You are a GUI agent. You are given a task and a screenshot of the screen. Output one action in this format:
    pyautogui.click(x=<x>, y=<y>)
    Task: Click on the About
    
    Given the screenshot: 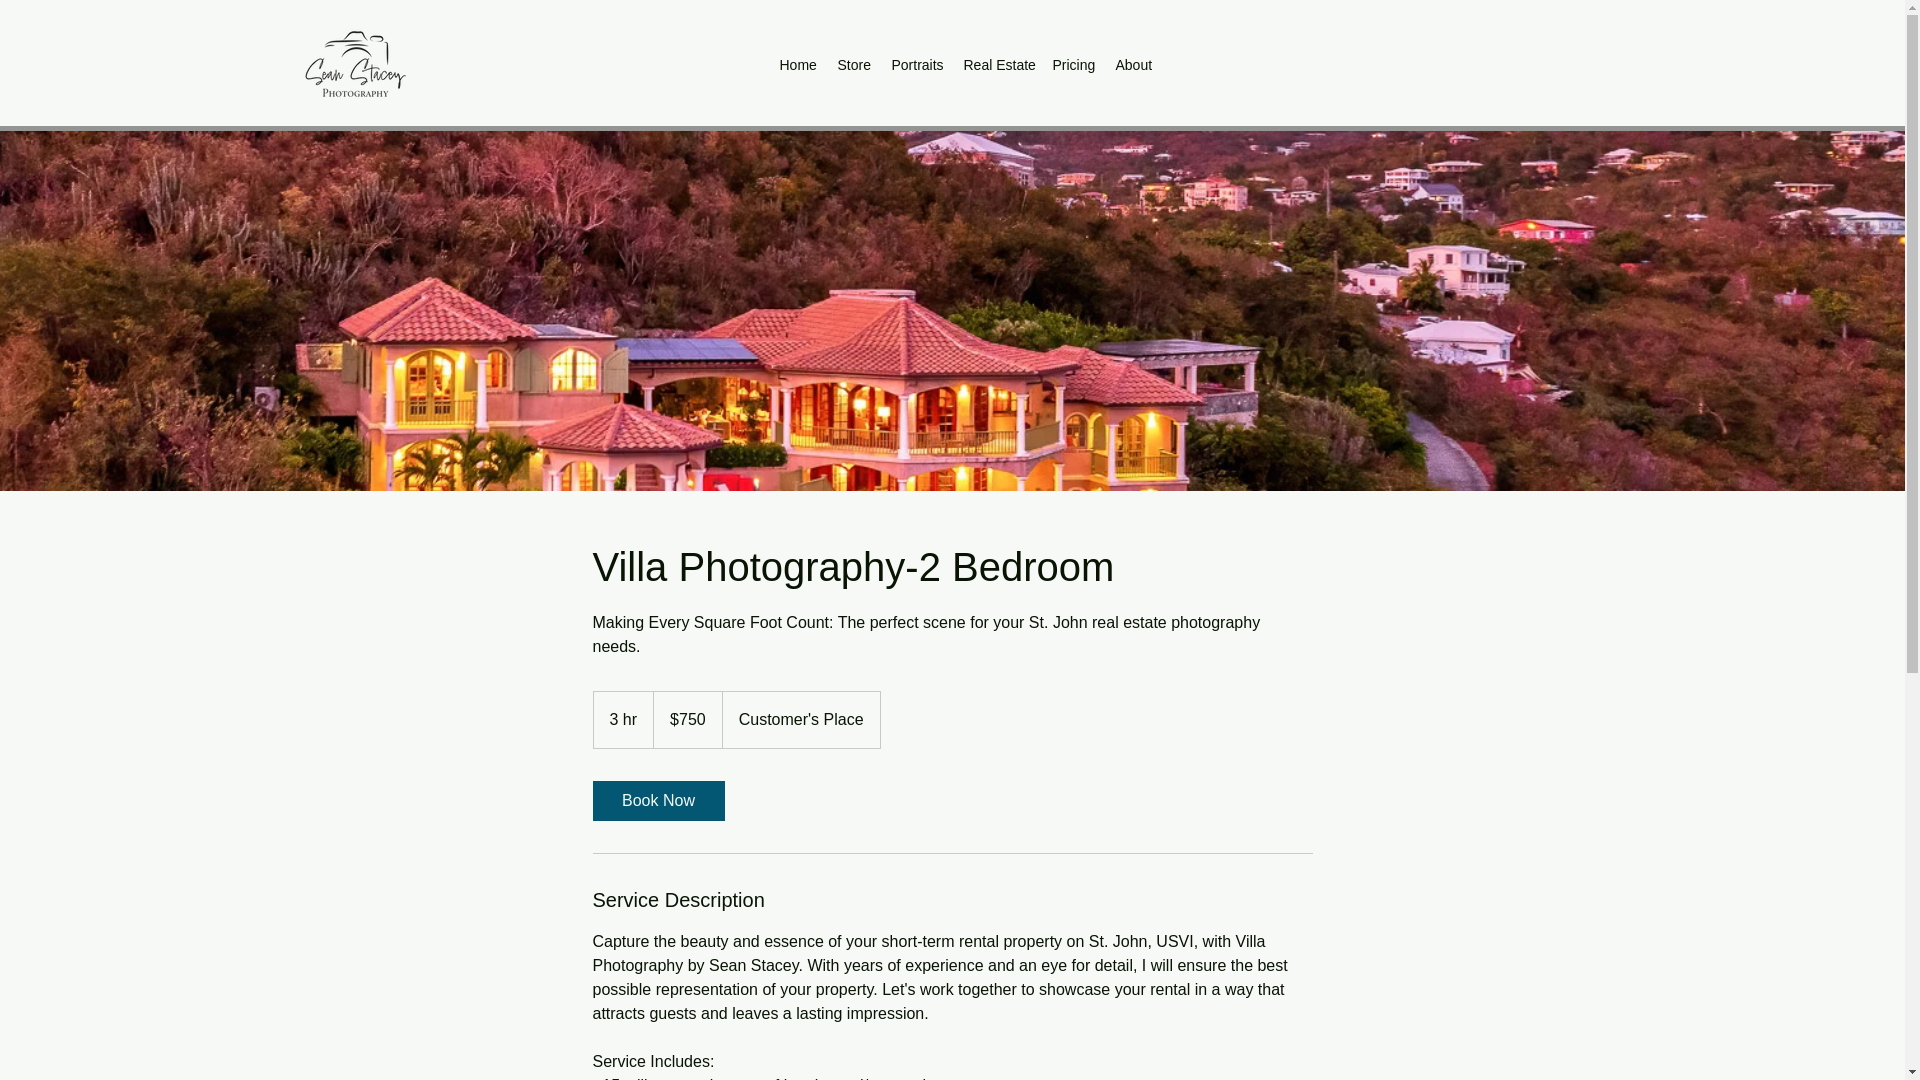 What is the action you would take?
    pyautogui.click(x=1135, y=65)
    